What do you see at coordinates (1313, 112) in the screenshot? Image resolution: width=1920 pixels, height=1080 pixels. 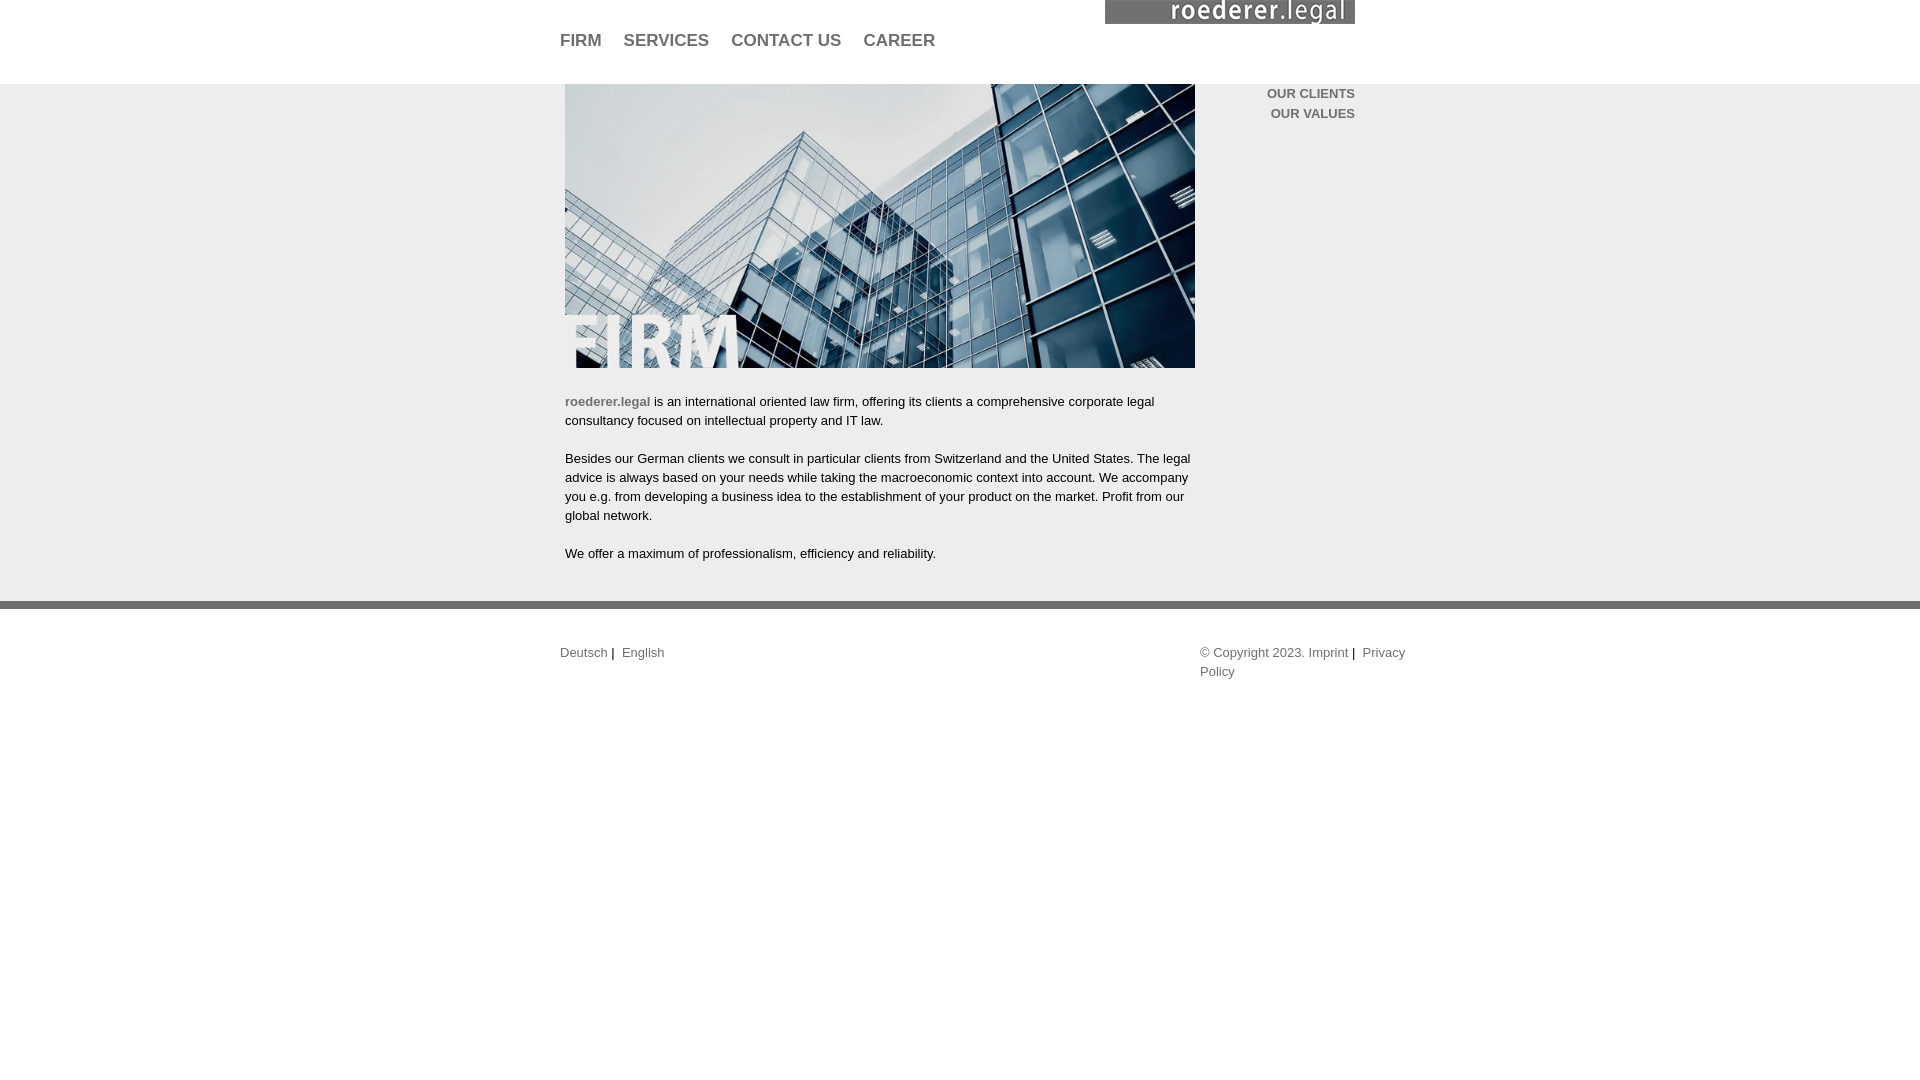 I see `OUR VALUES` at bounding box center [1313, 112].